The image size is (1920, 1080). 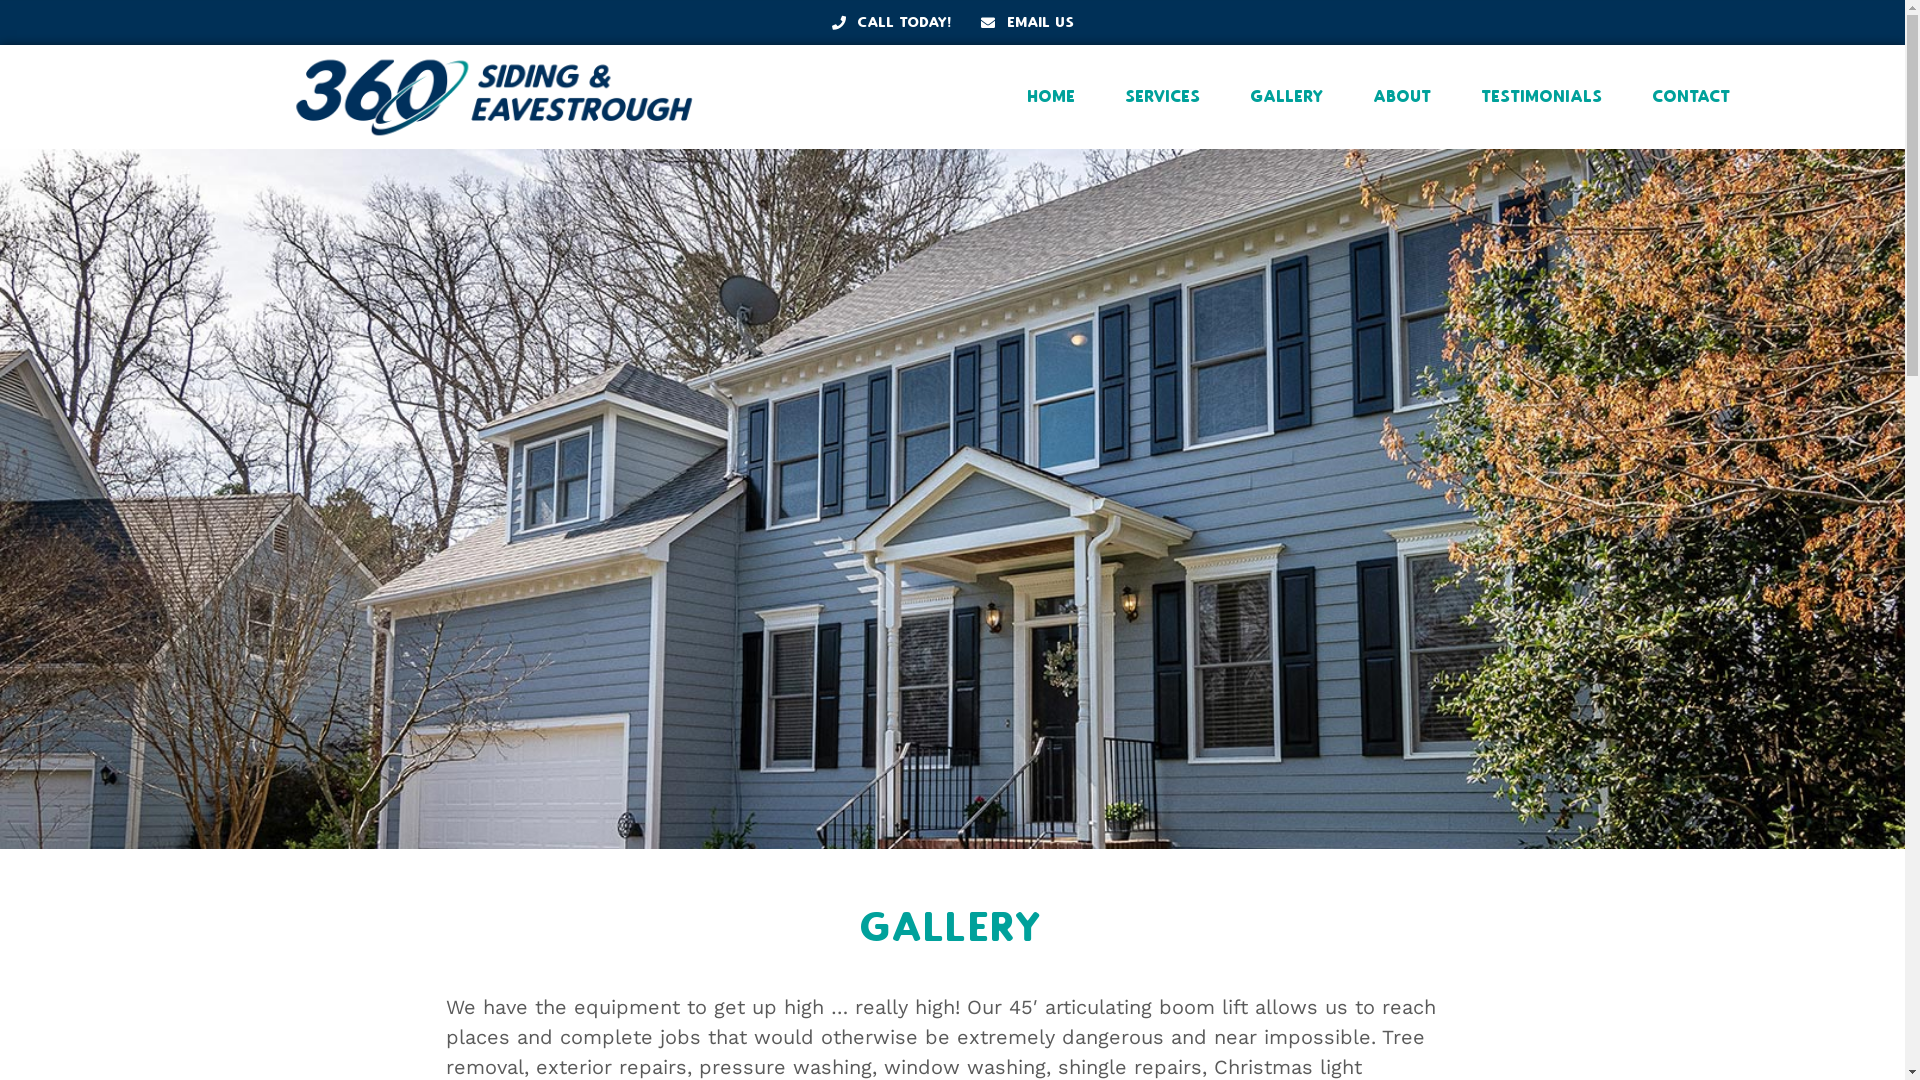 I want to click on ABOUT, so click(x=1403, y=96).